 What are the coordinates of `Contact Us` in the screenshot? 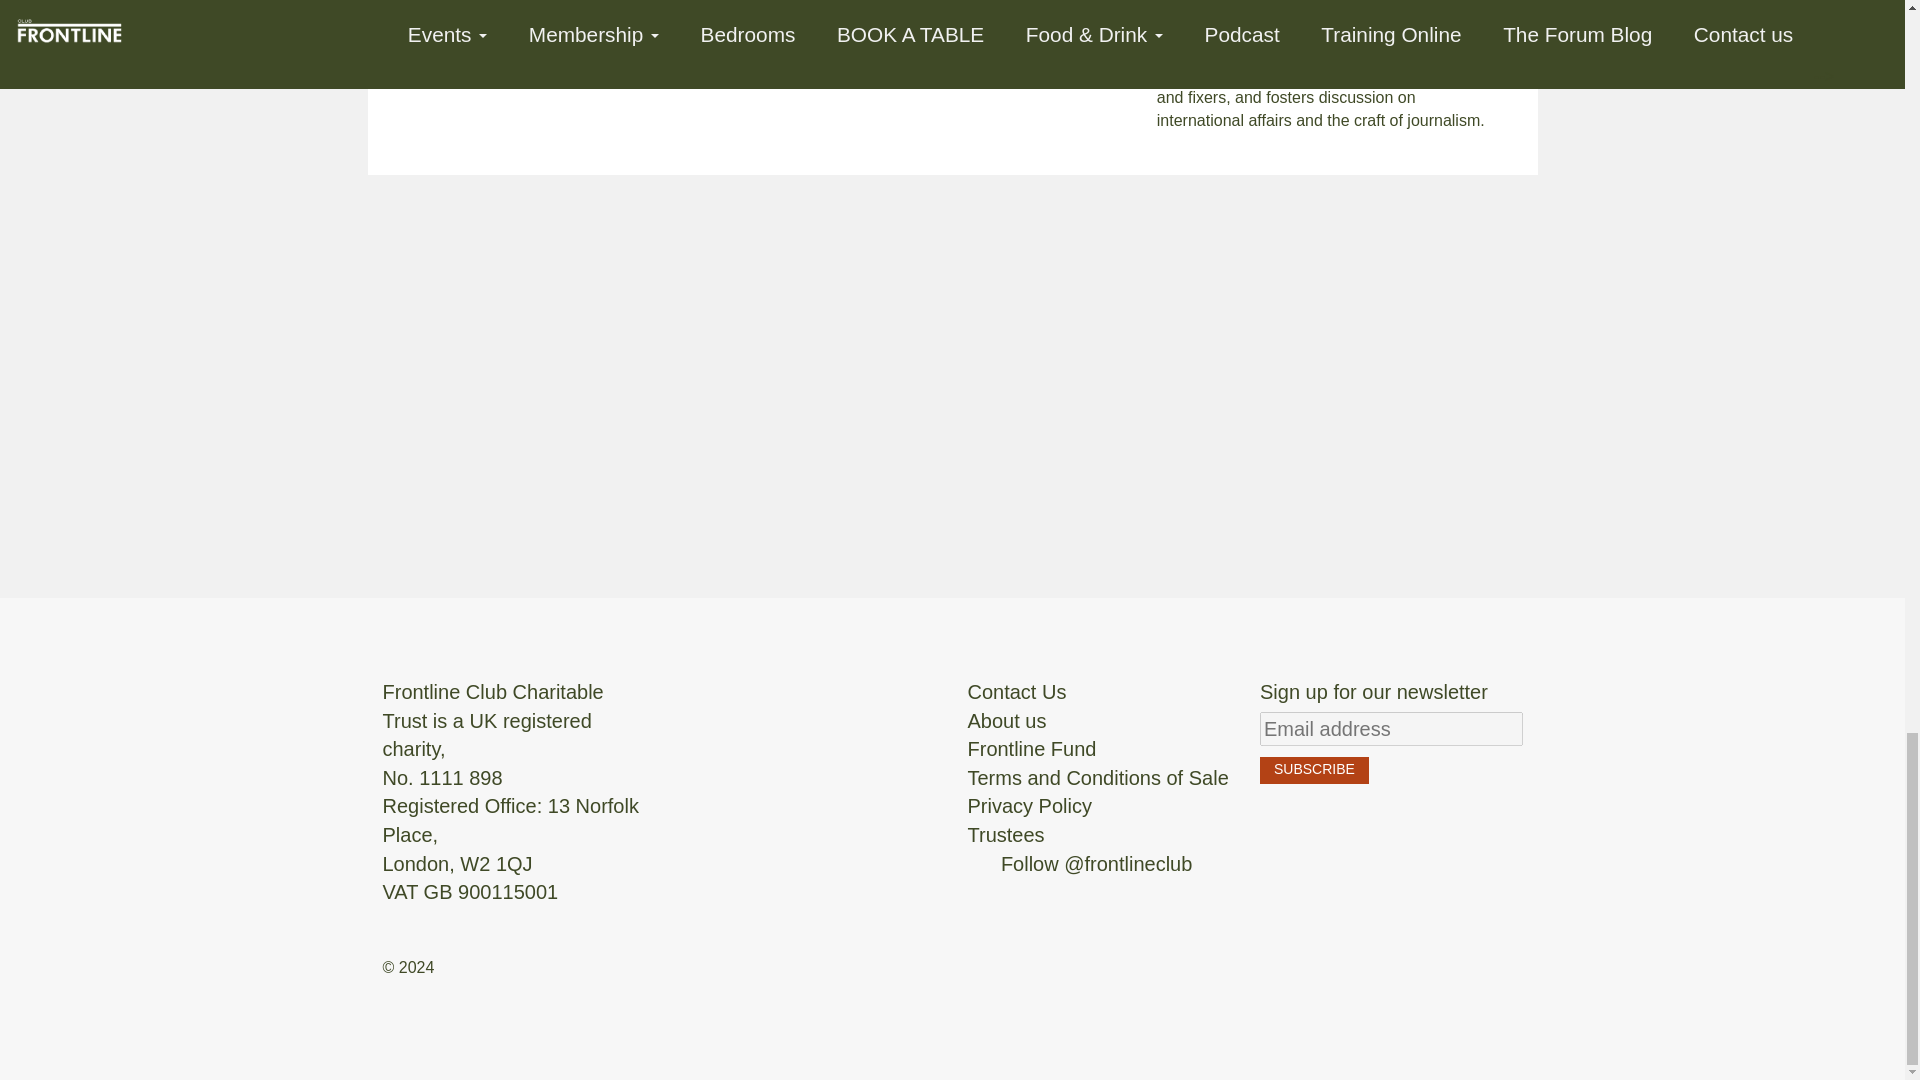 It's located at (1017, 692).